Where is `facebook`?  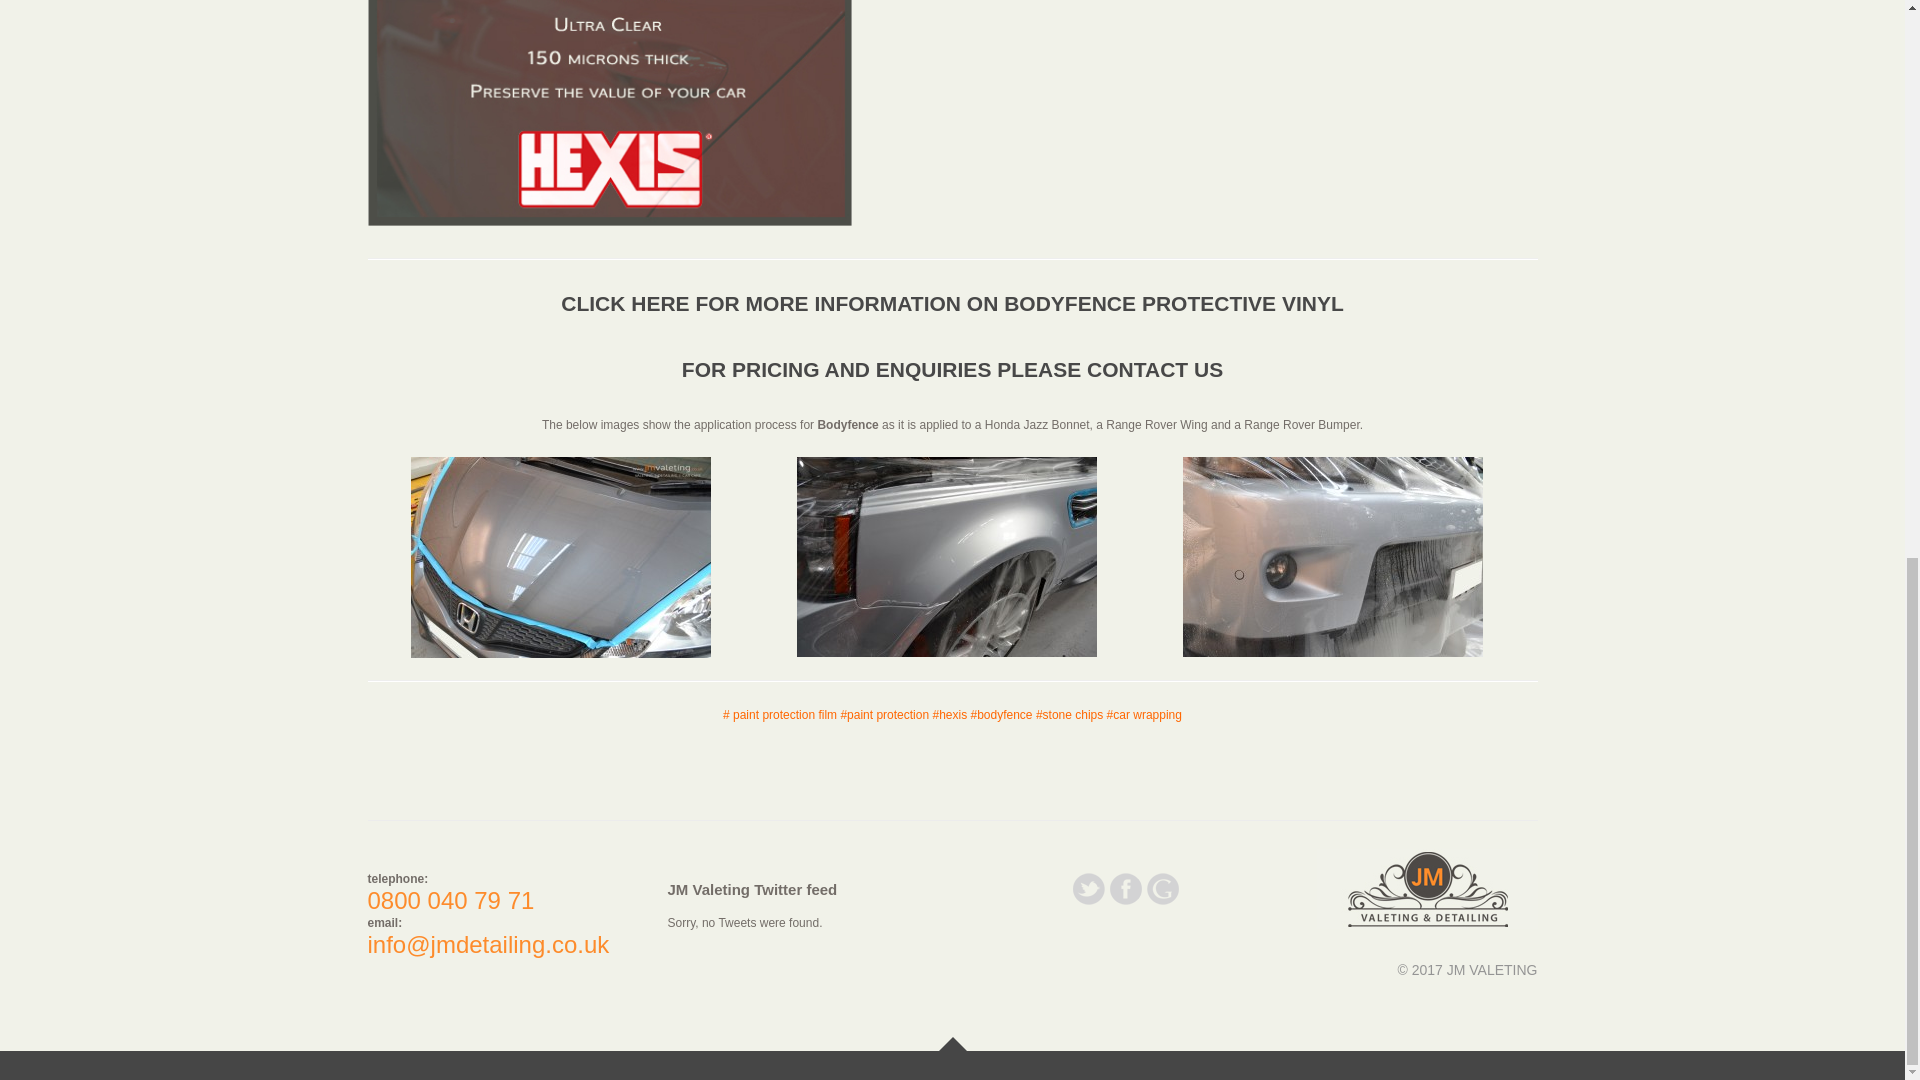 facebook is located at coordinates (1126, 904).